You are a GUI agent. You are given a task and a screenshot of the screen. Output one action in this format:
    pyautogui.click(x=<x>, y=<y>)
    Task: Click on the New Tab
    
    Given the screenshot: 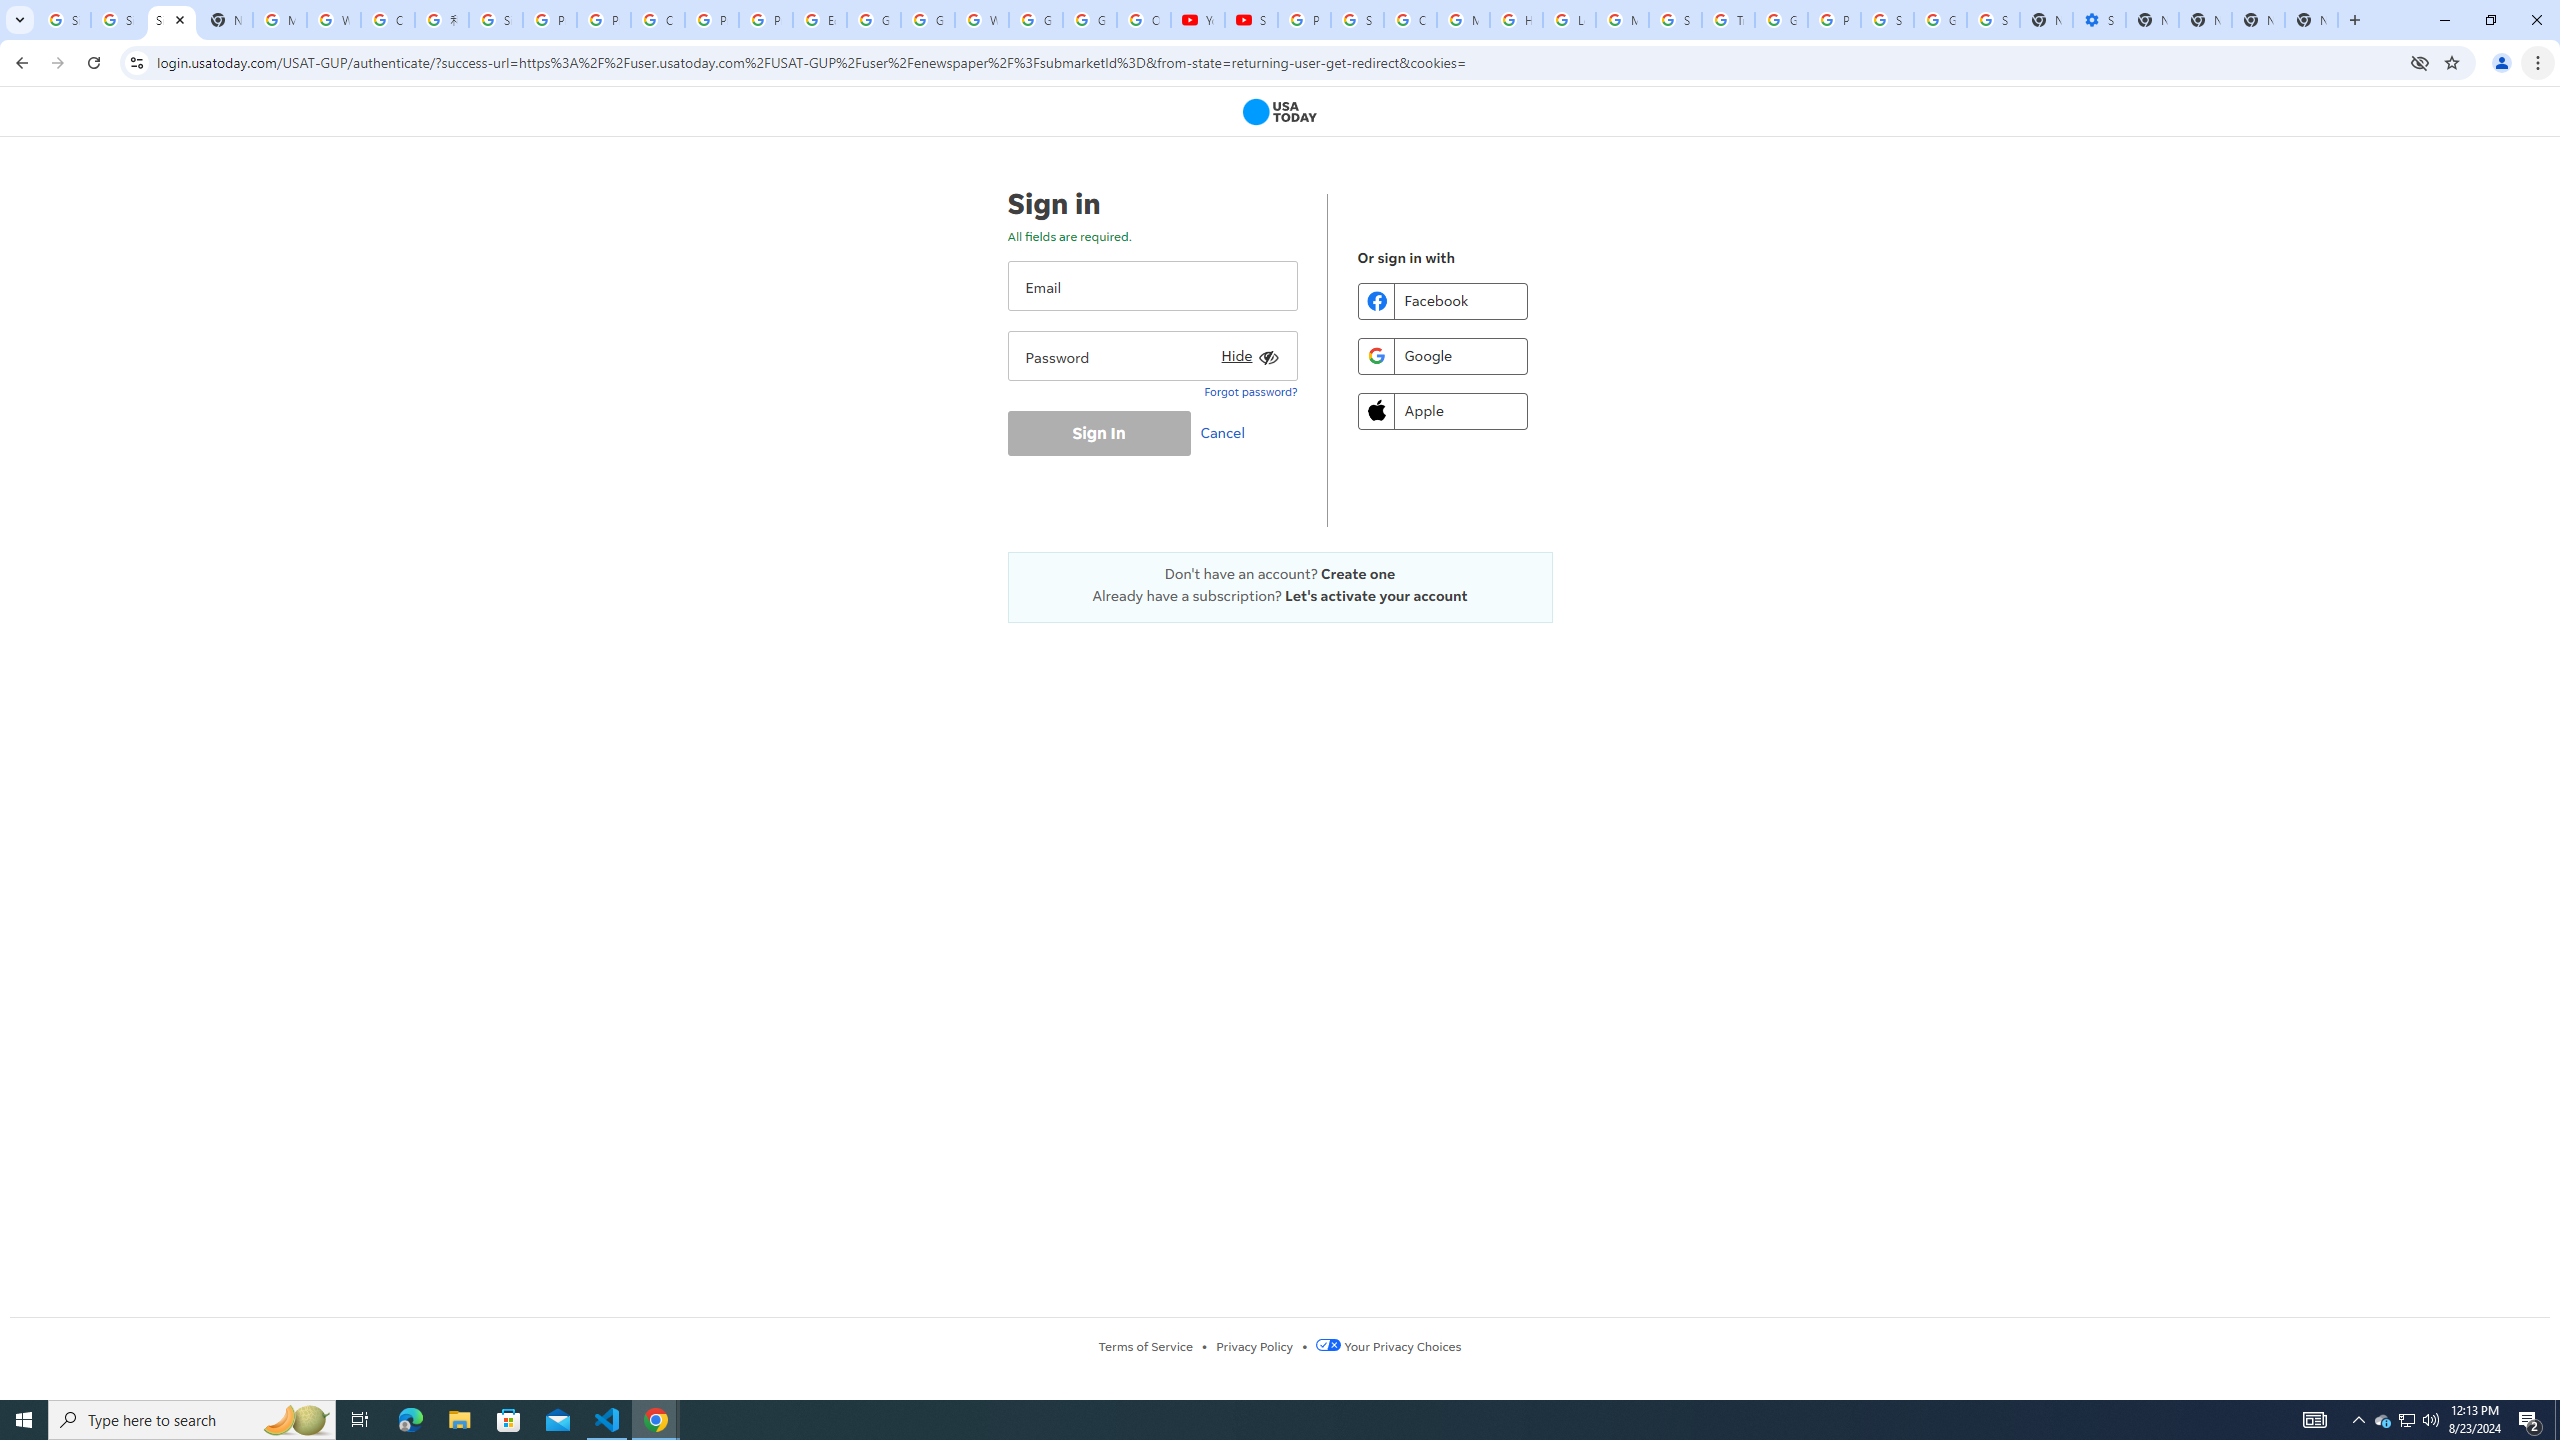 What is the action you would take?
    pyautogui.click(x=2311, y=20)
    